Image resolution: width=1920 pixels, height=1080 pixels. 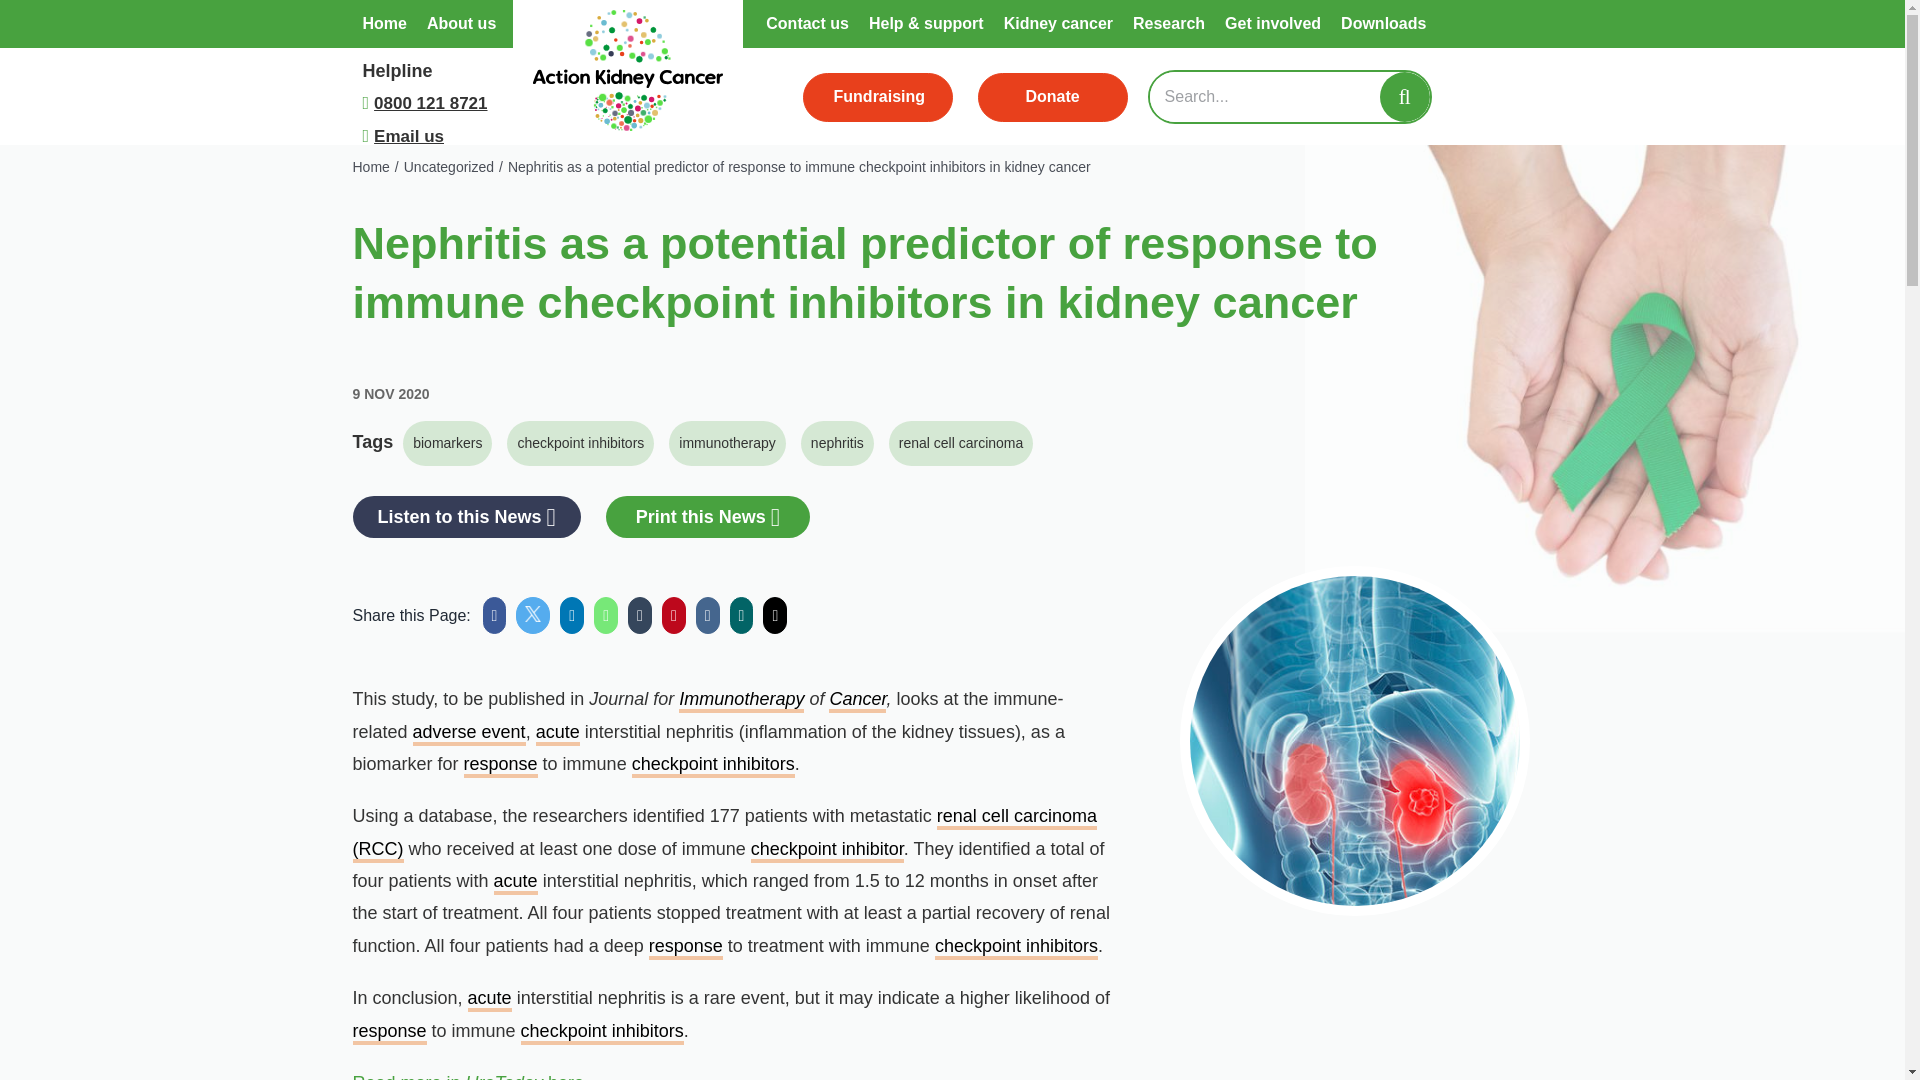 What do you see at coordinates (807, 24) in the screenshot?
I see `Contact us` at bounding box center [807, 24].